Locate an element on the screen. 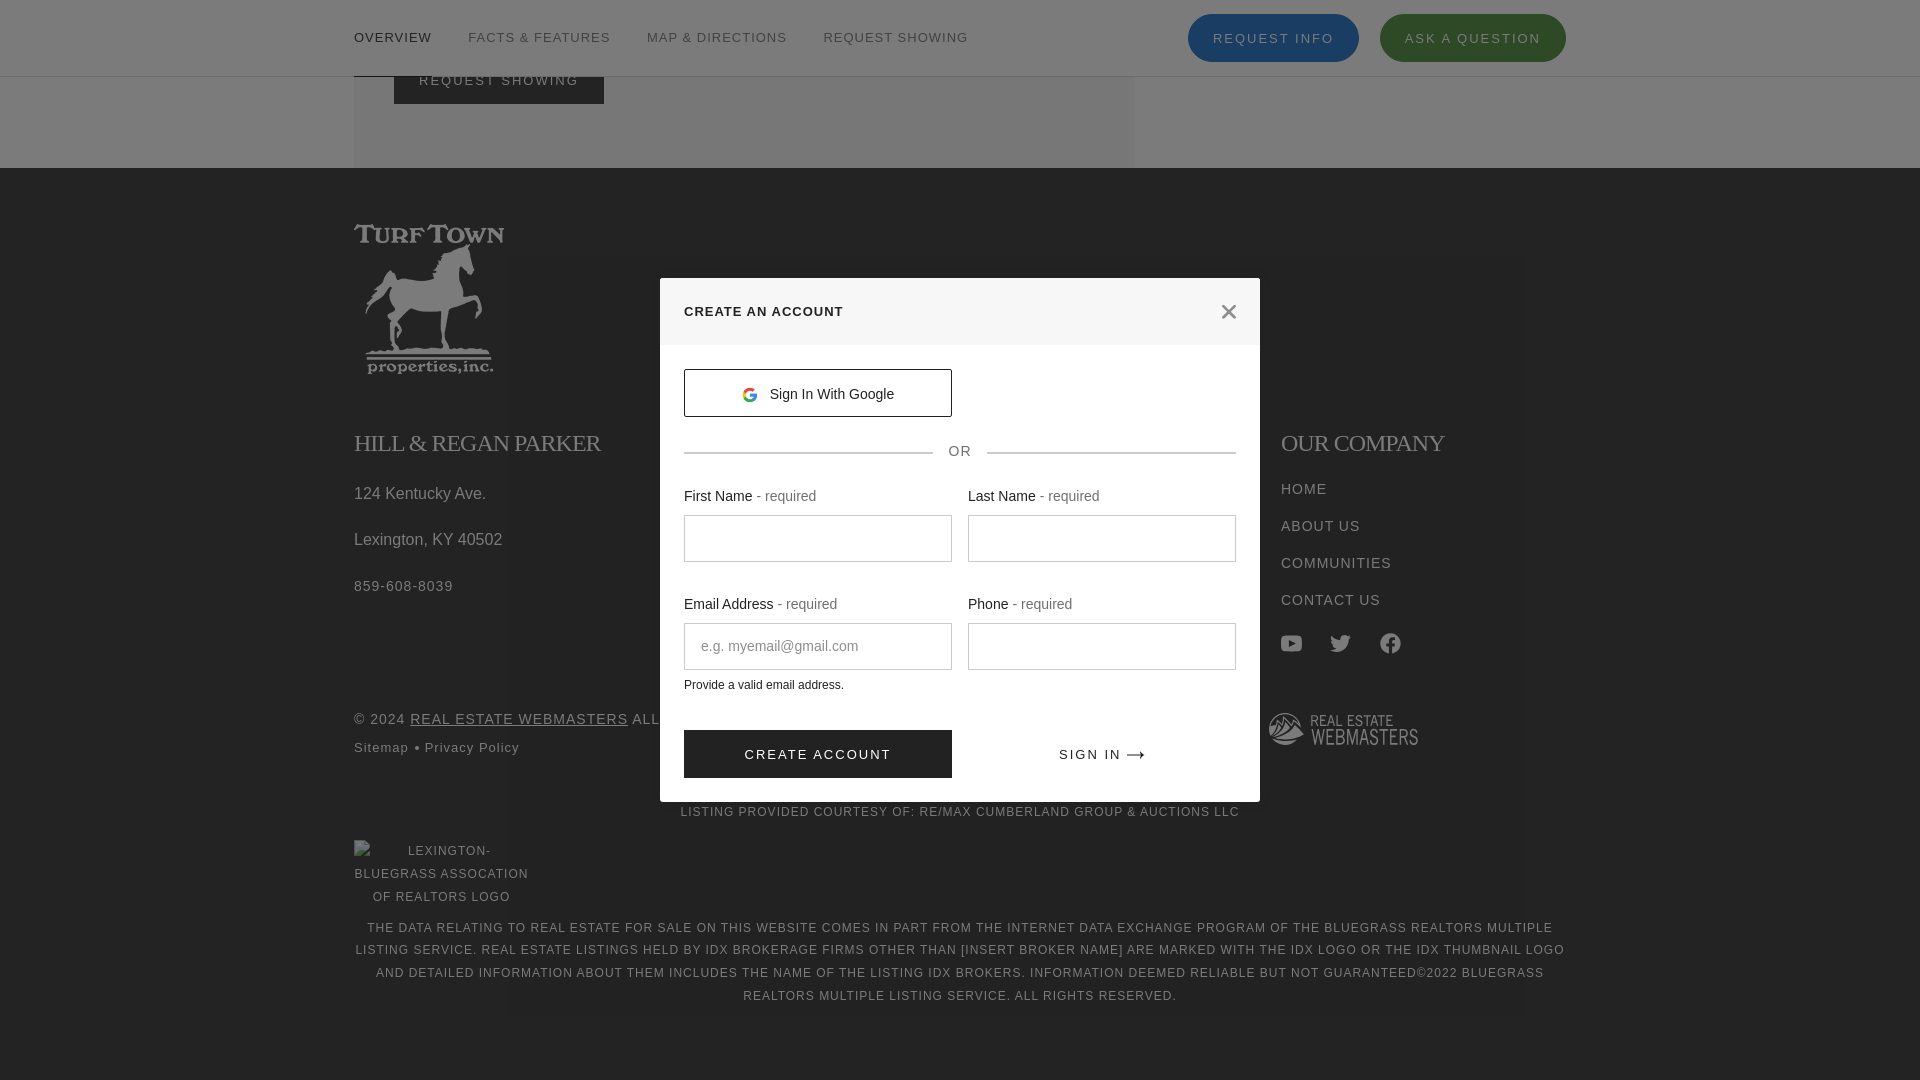  FACEBOOK is located at coordinates (1390, 643).